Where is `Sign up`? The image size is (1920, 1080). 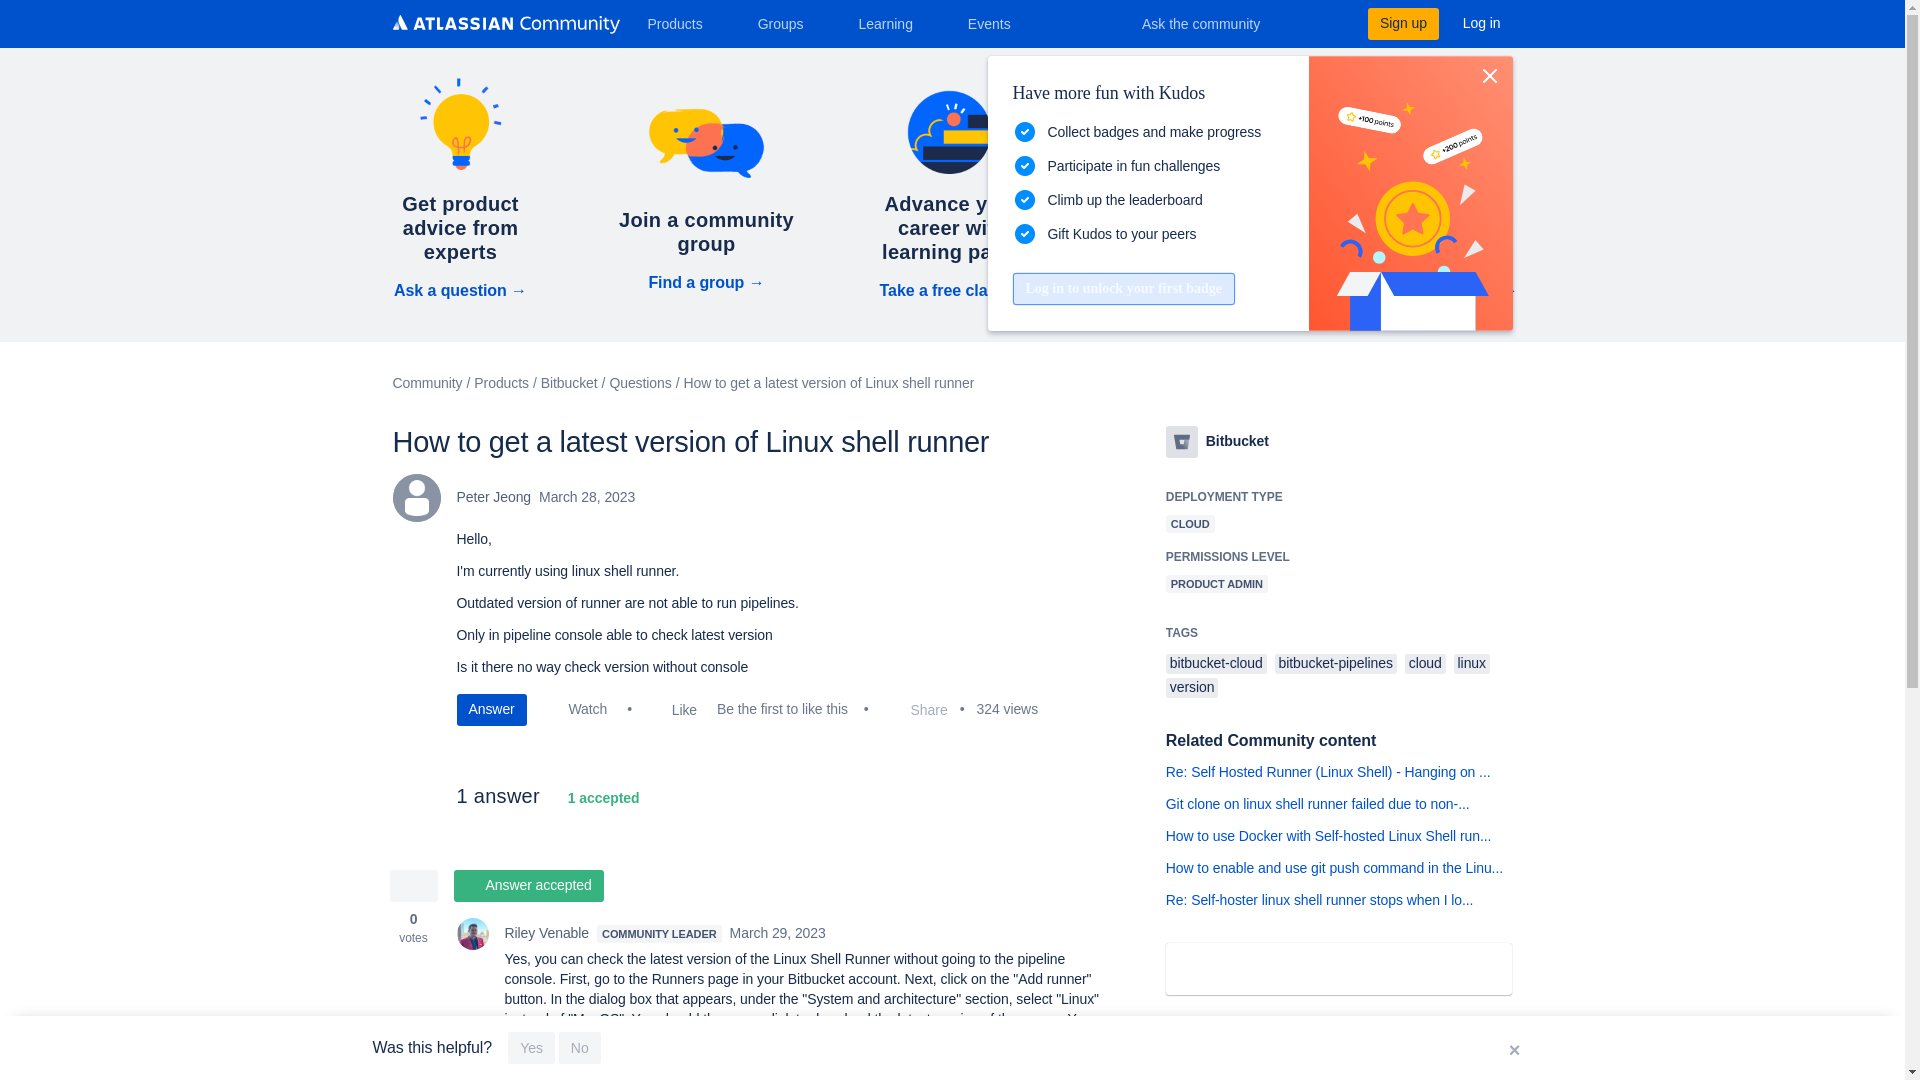 Sign up is located at coordinates (1402, 23).